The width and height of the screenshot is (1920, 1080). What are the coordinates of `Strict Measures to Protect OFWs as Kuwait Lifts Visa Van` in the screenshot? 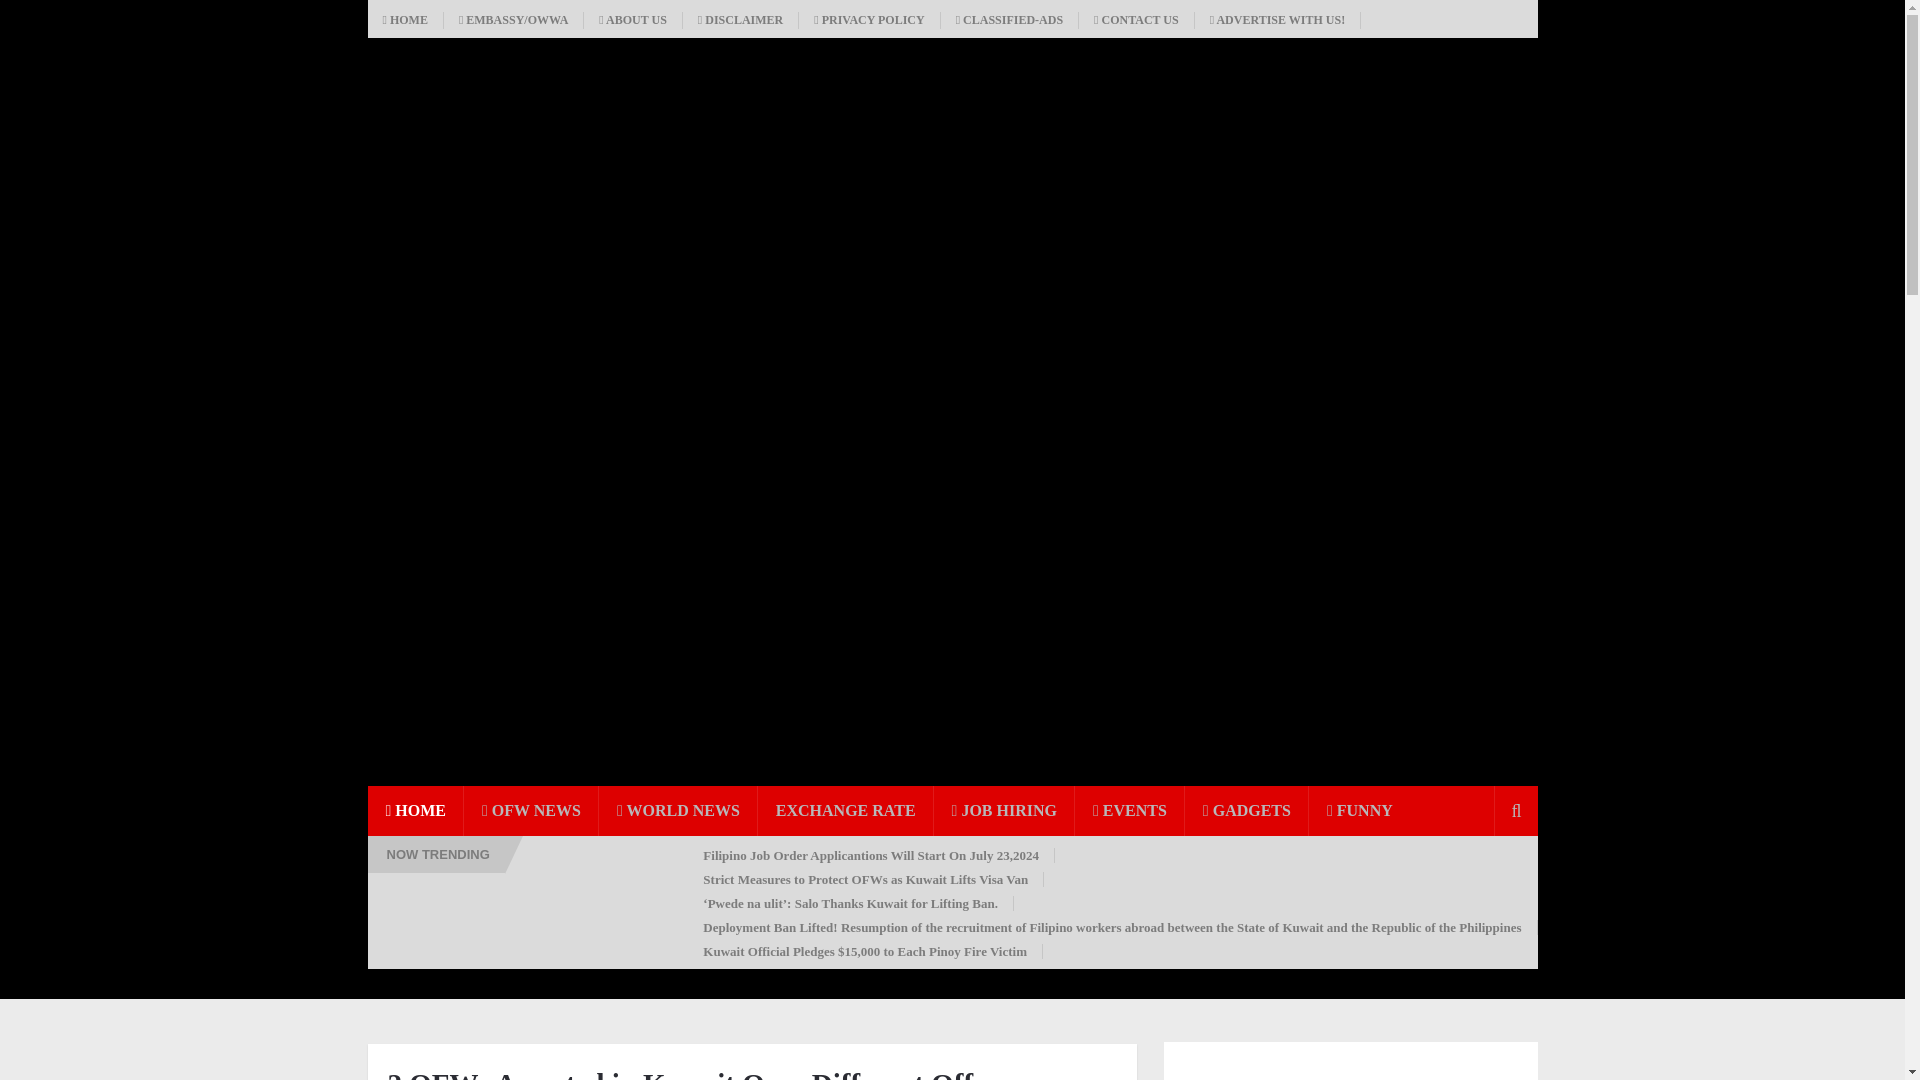 It's located at (866, 878).